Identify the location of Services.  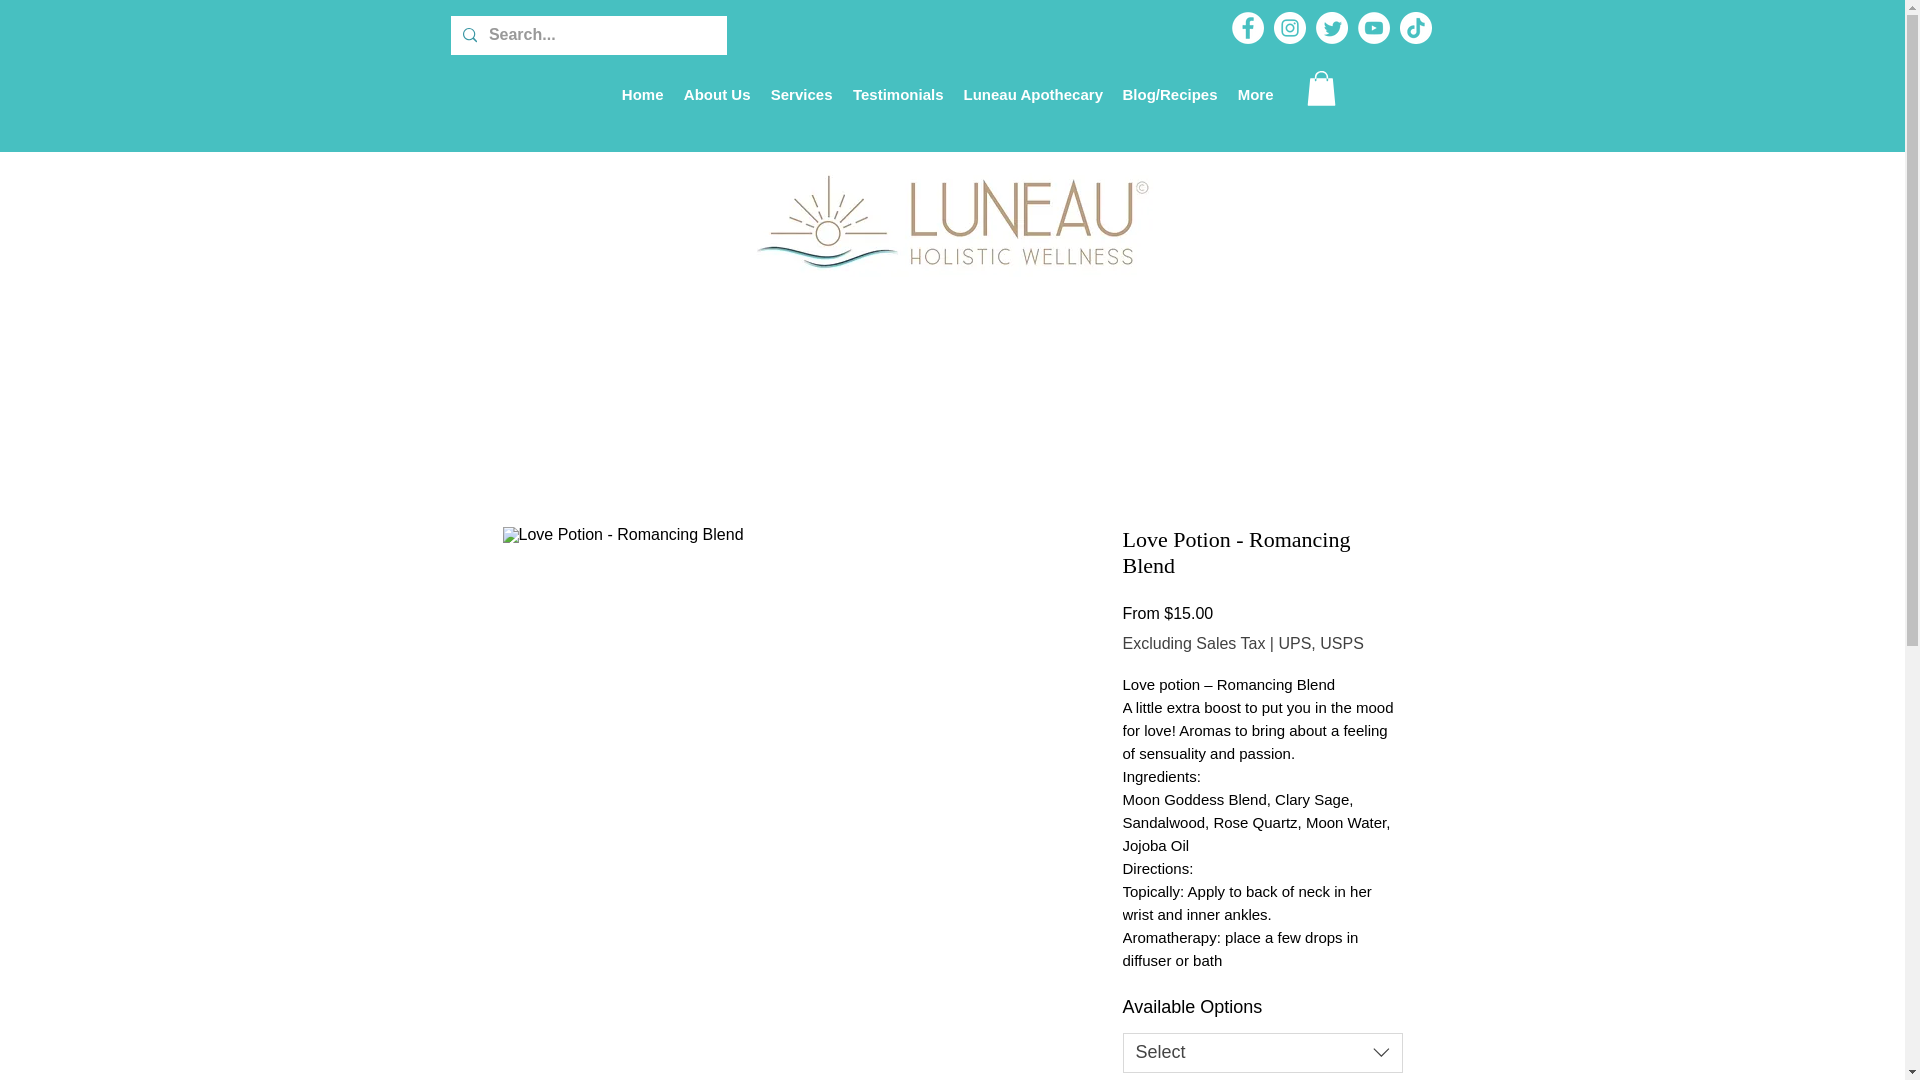
(801, 94).